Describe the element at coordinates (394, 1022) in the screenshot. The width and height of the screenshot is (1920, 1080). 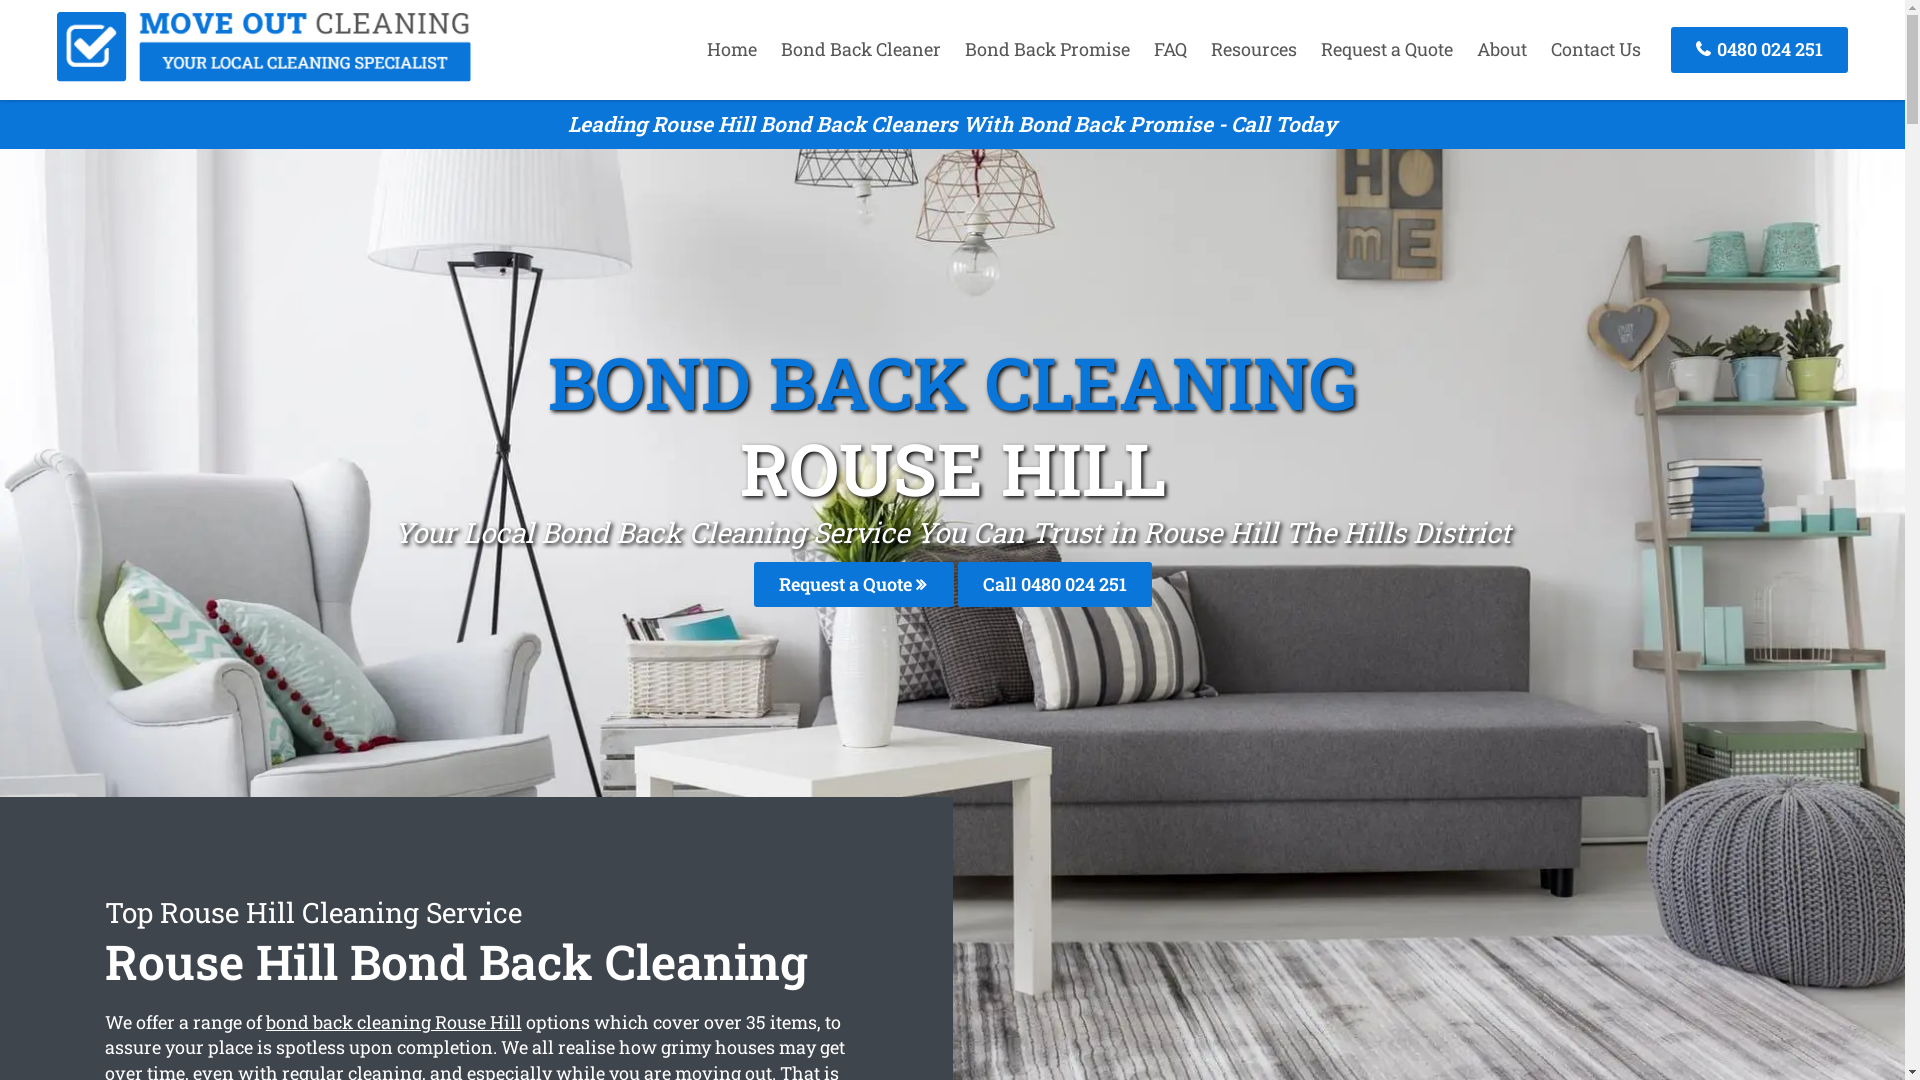
I see `bond back cleaning Rouse Hill` at that location.